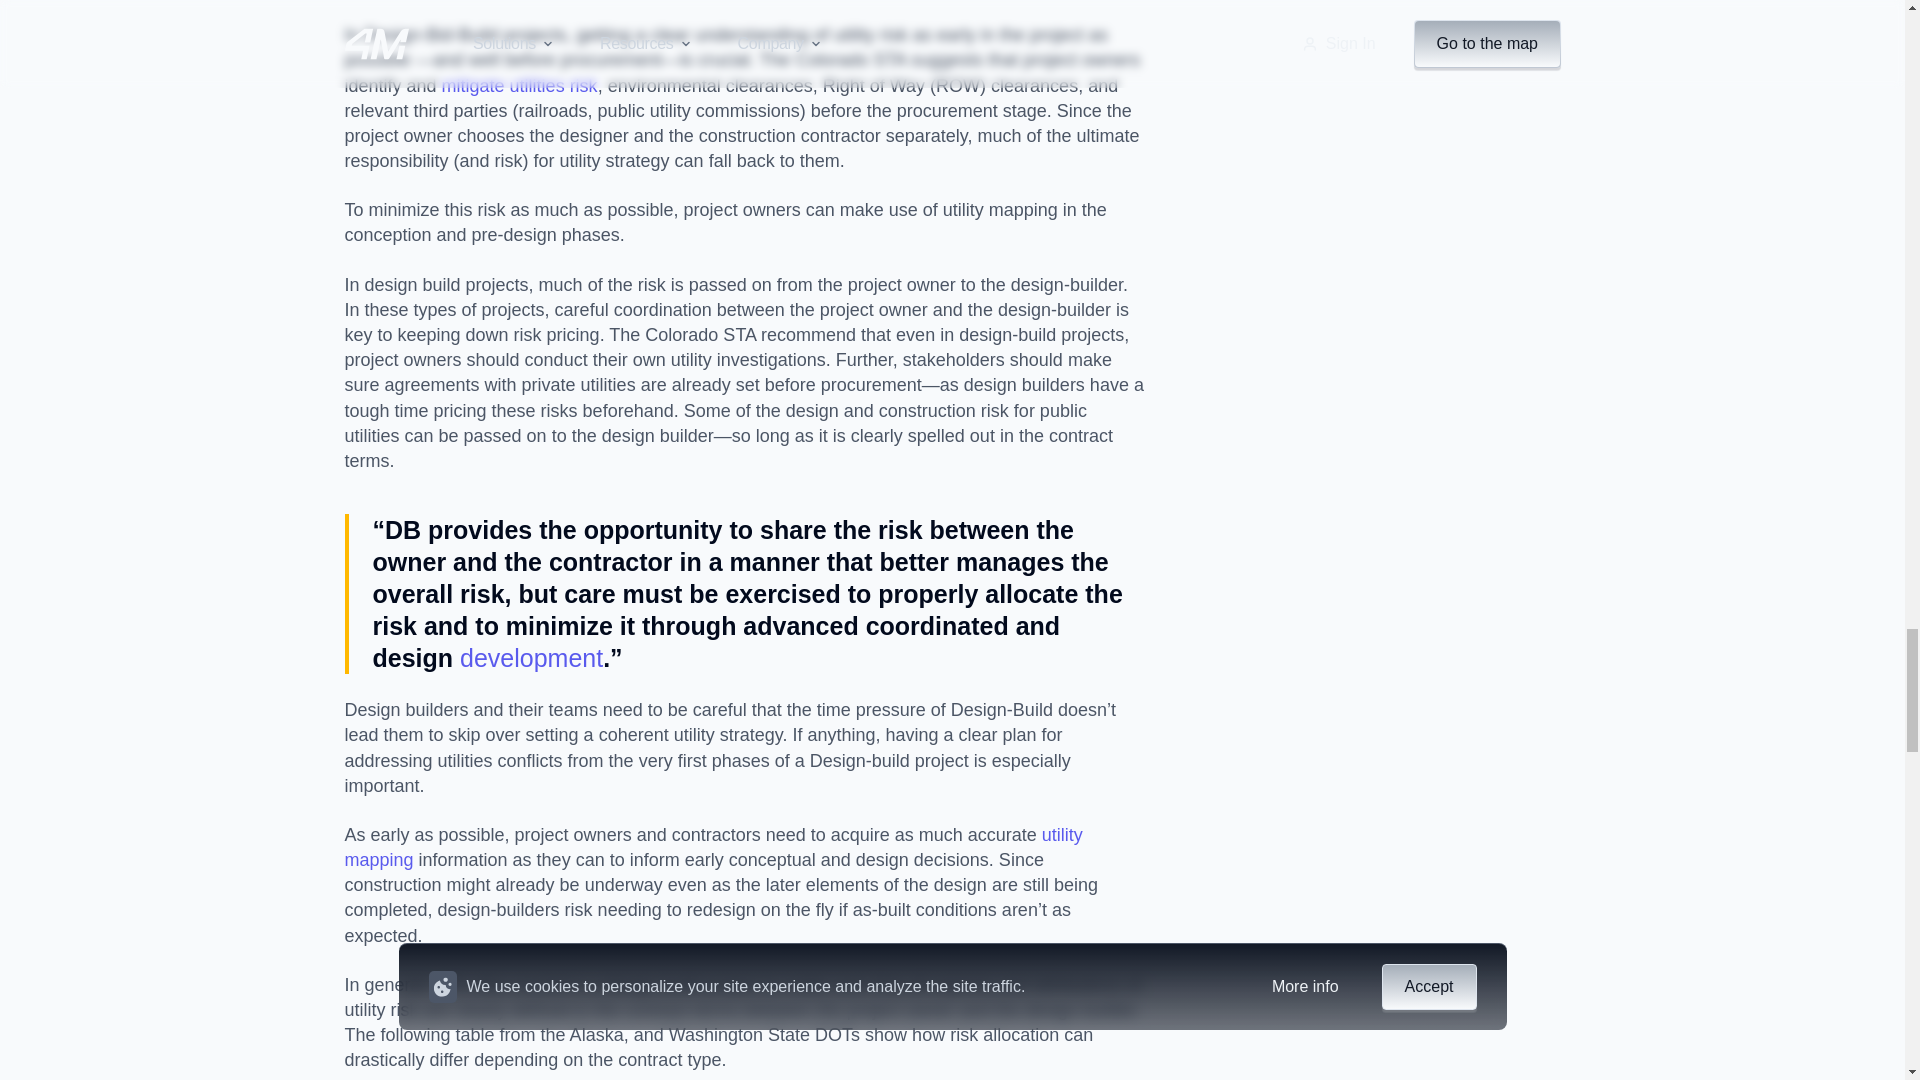 This screenshot has width=1920, height=1080. I want to click on utility mapping, so click(712, 848).